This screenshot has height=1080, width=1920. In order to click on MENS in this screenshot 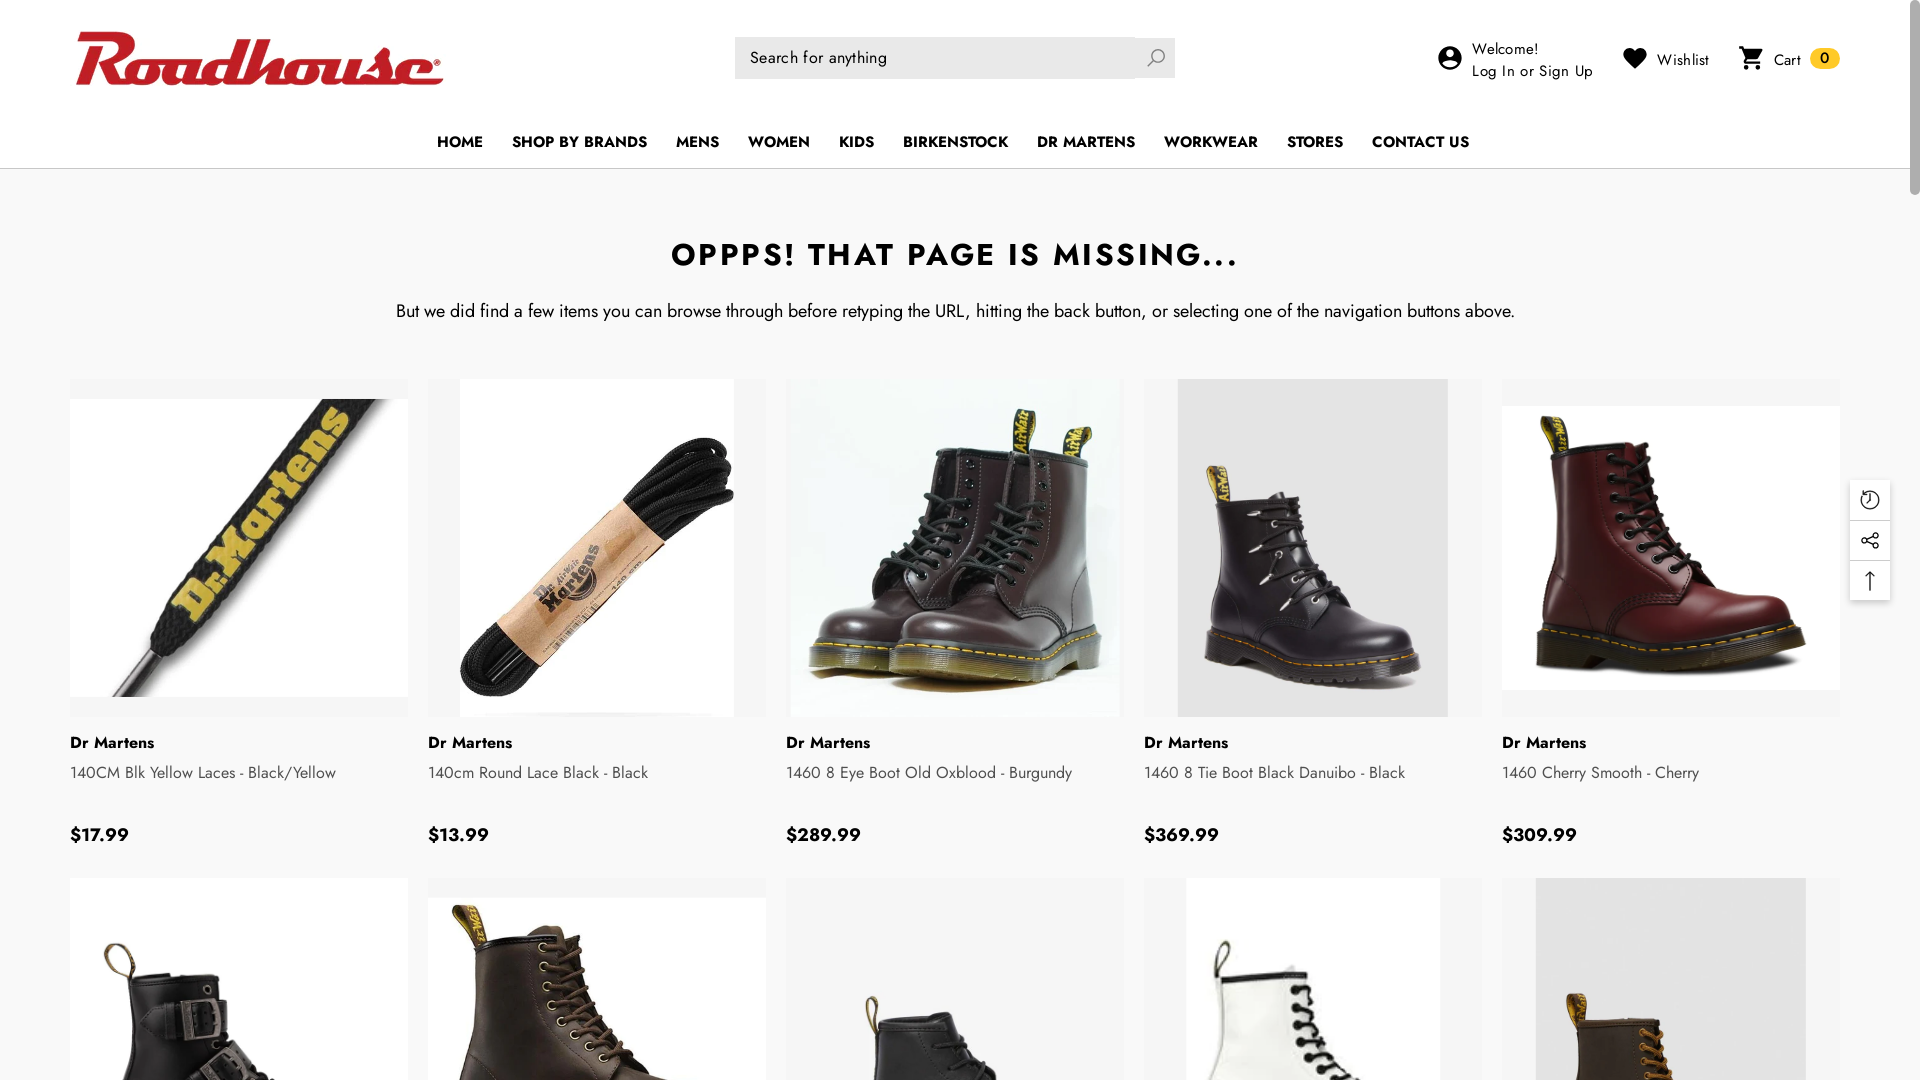, I will do `click(698, 142)`.